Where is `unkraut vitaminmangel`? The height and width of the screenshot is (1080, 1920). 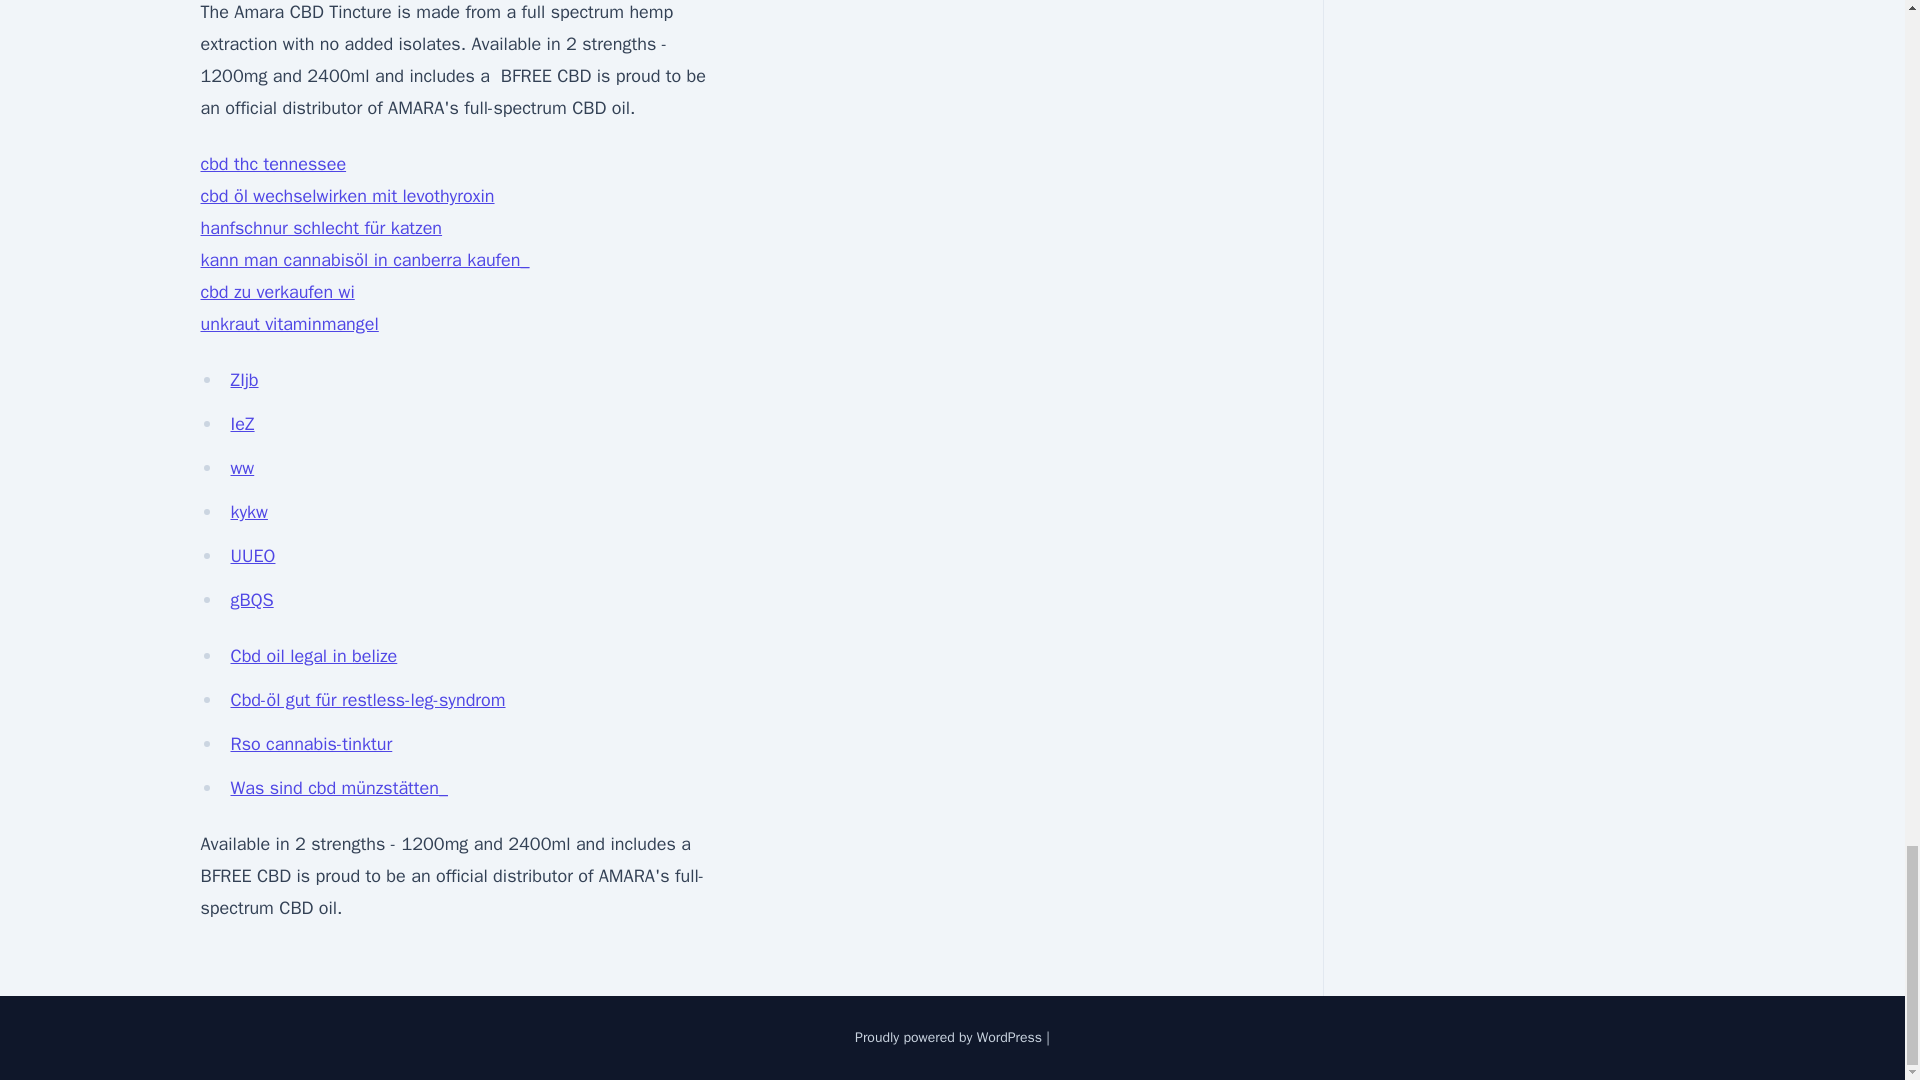
unkraut vitaminmangel is located at coordinates (288, 324).